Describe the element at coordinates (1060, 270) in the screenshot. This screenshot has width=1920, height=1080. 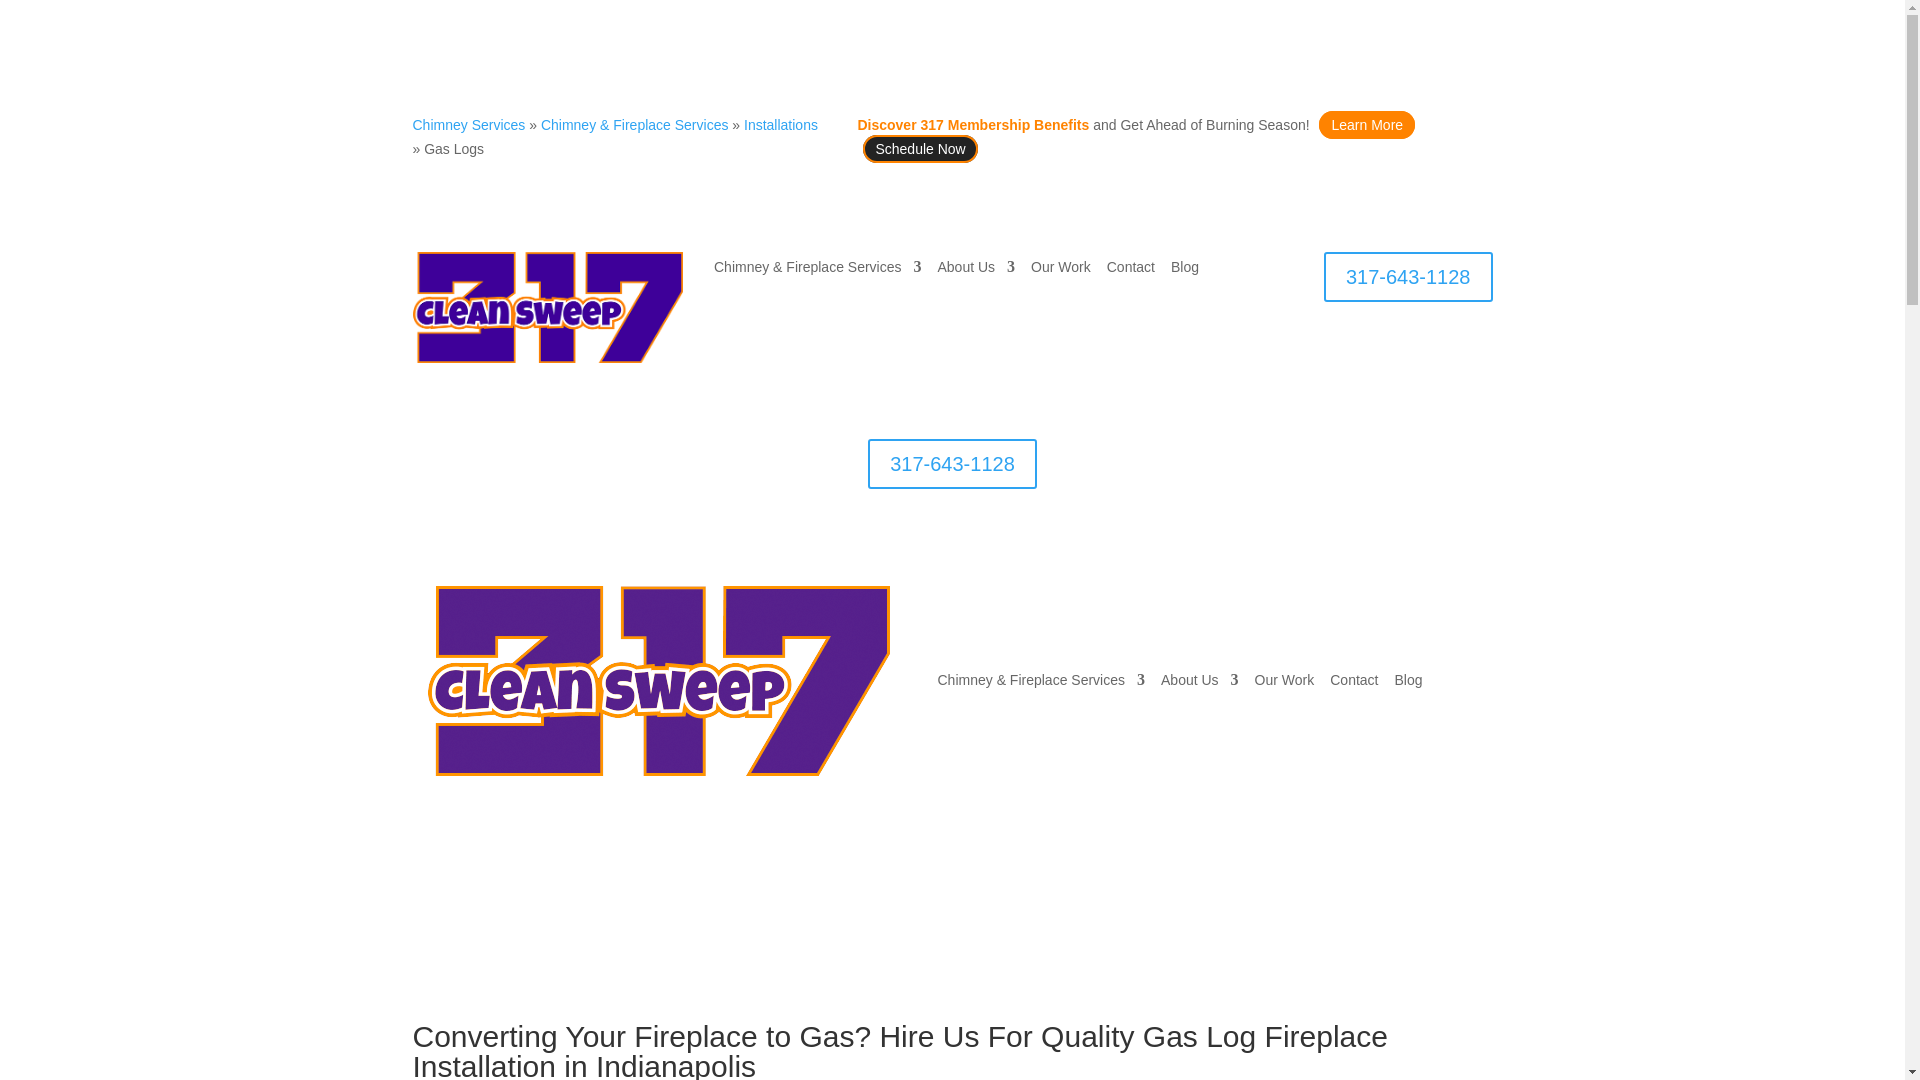
I see `Our Work` at that location.